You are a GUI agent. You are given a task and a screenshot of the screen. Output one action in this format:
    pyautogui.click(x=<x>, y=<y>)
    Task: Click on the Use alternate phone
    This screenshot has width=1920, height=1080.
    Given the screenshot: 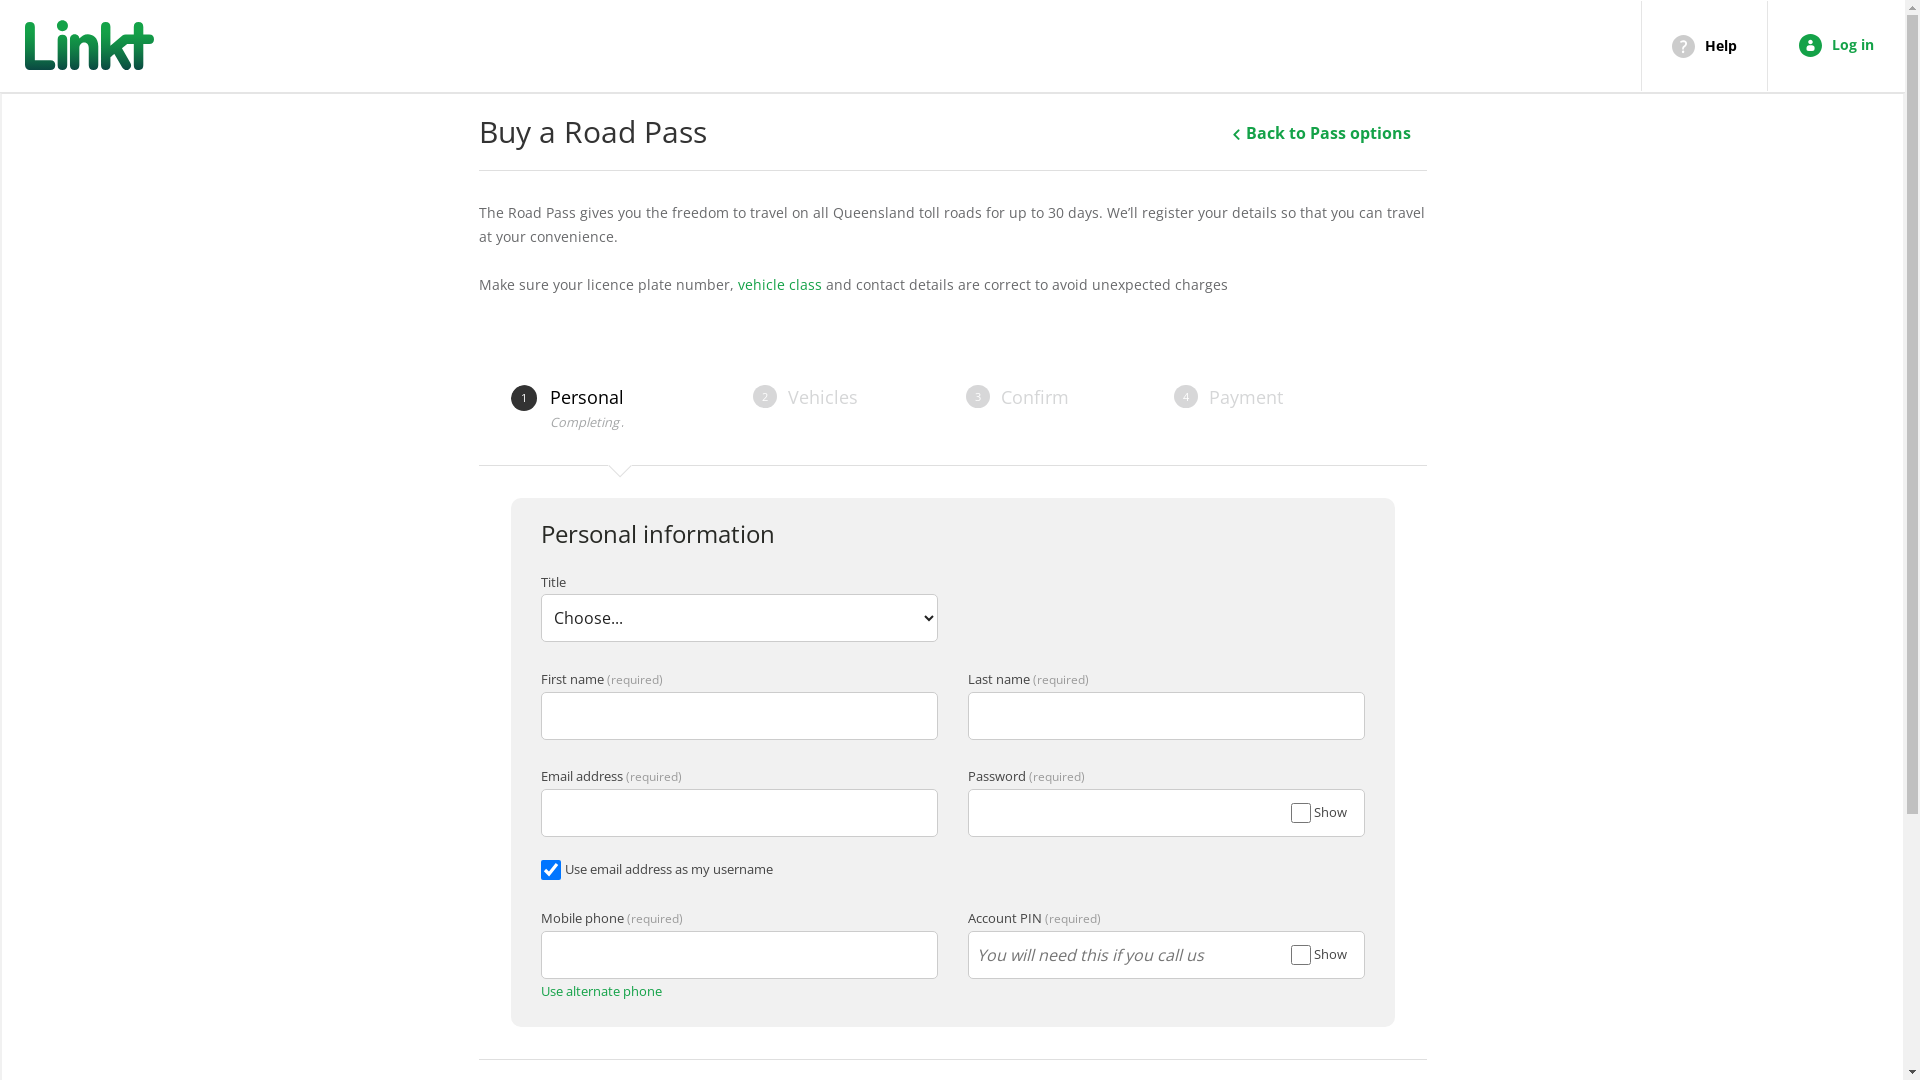 What is the action you would take?
    pyautogui.click(x=600, y=991)
    